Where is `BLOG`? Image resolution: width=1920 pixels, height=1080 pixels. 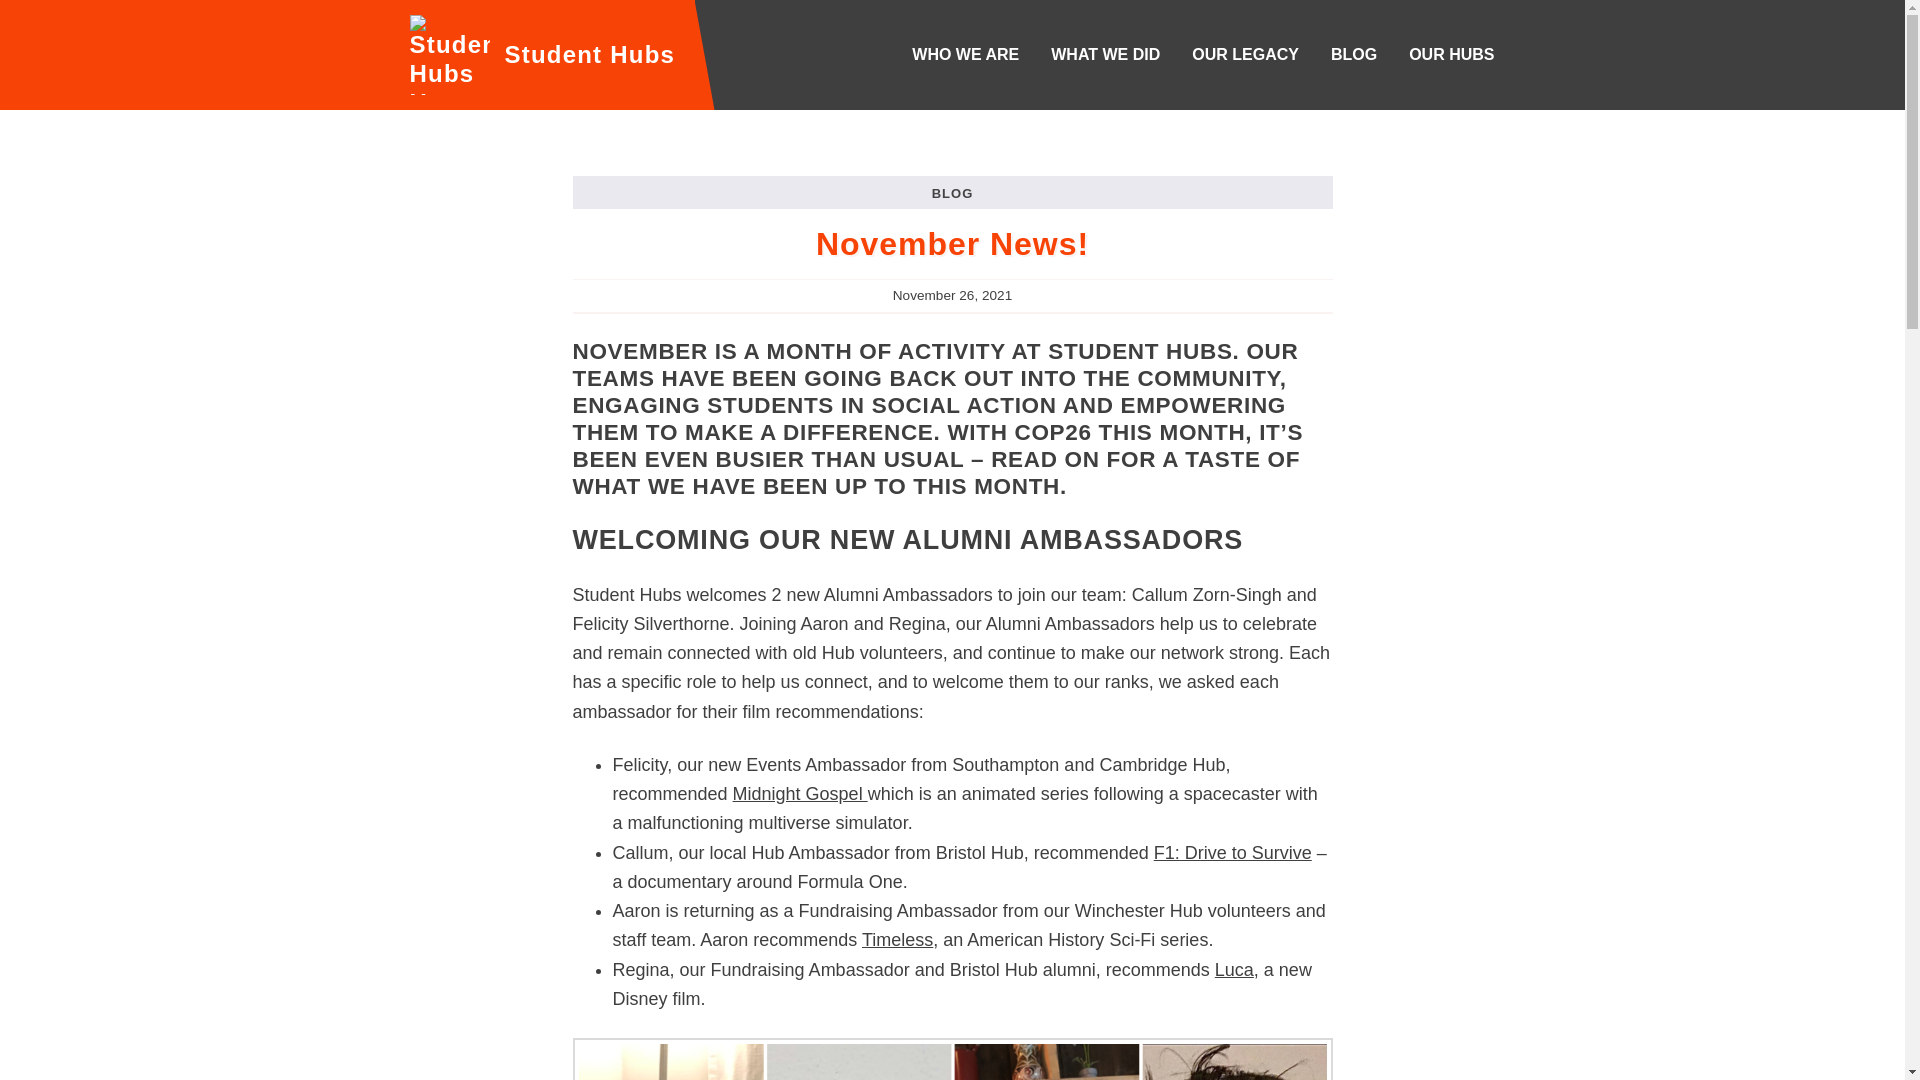
BLOG is located at coordinates (1354, 54).